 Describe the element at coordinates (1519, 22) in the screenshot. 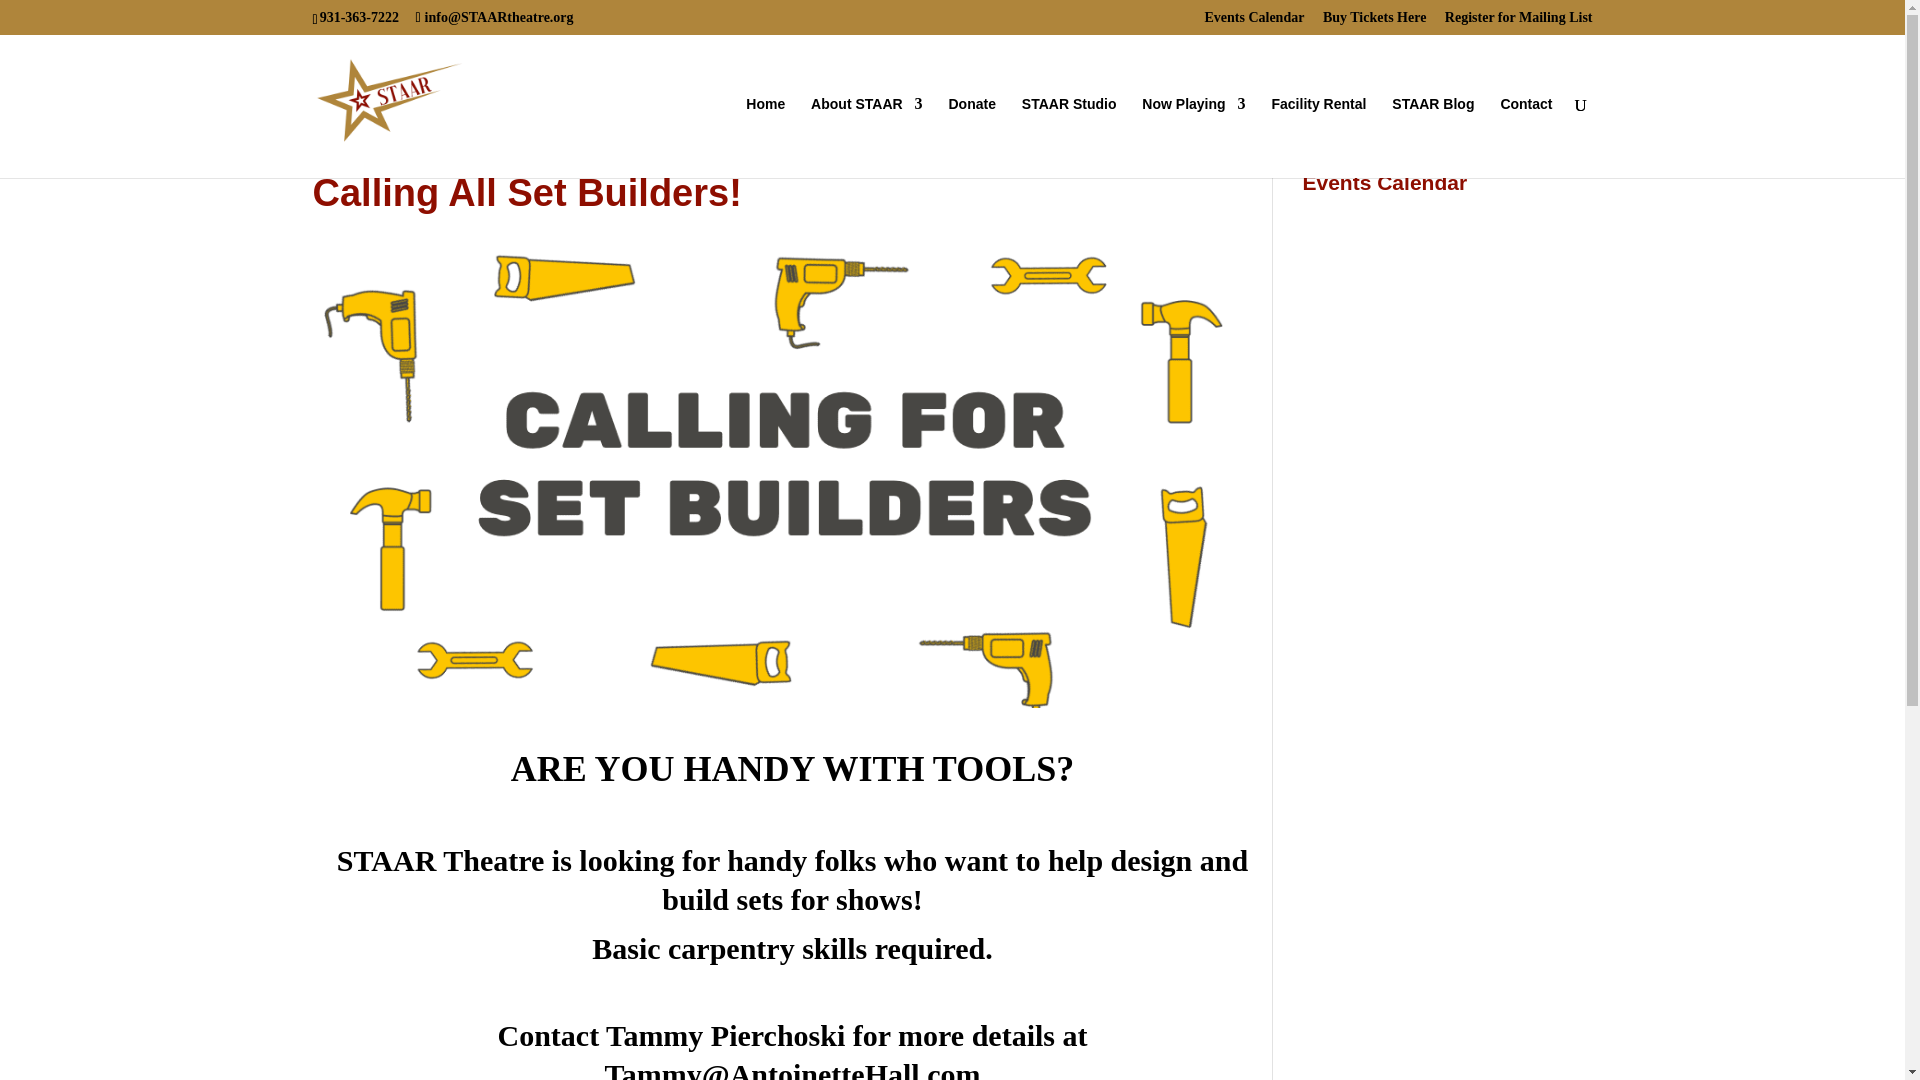

I see `Register for Mailing List` at that location.